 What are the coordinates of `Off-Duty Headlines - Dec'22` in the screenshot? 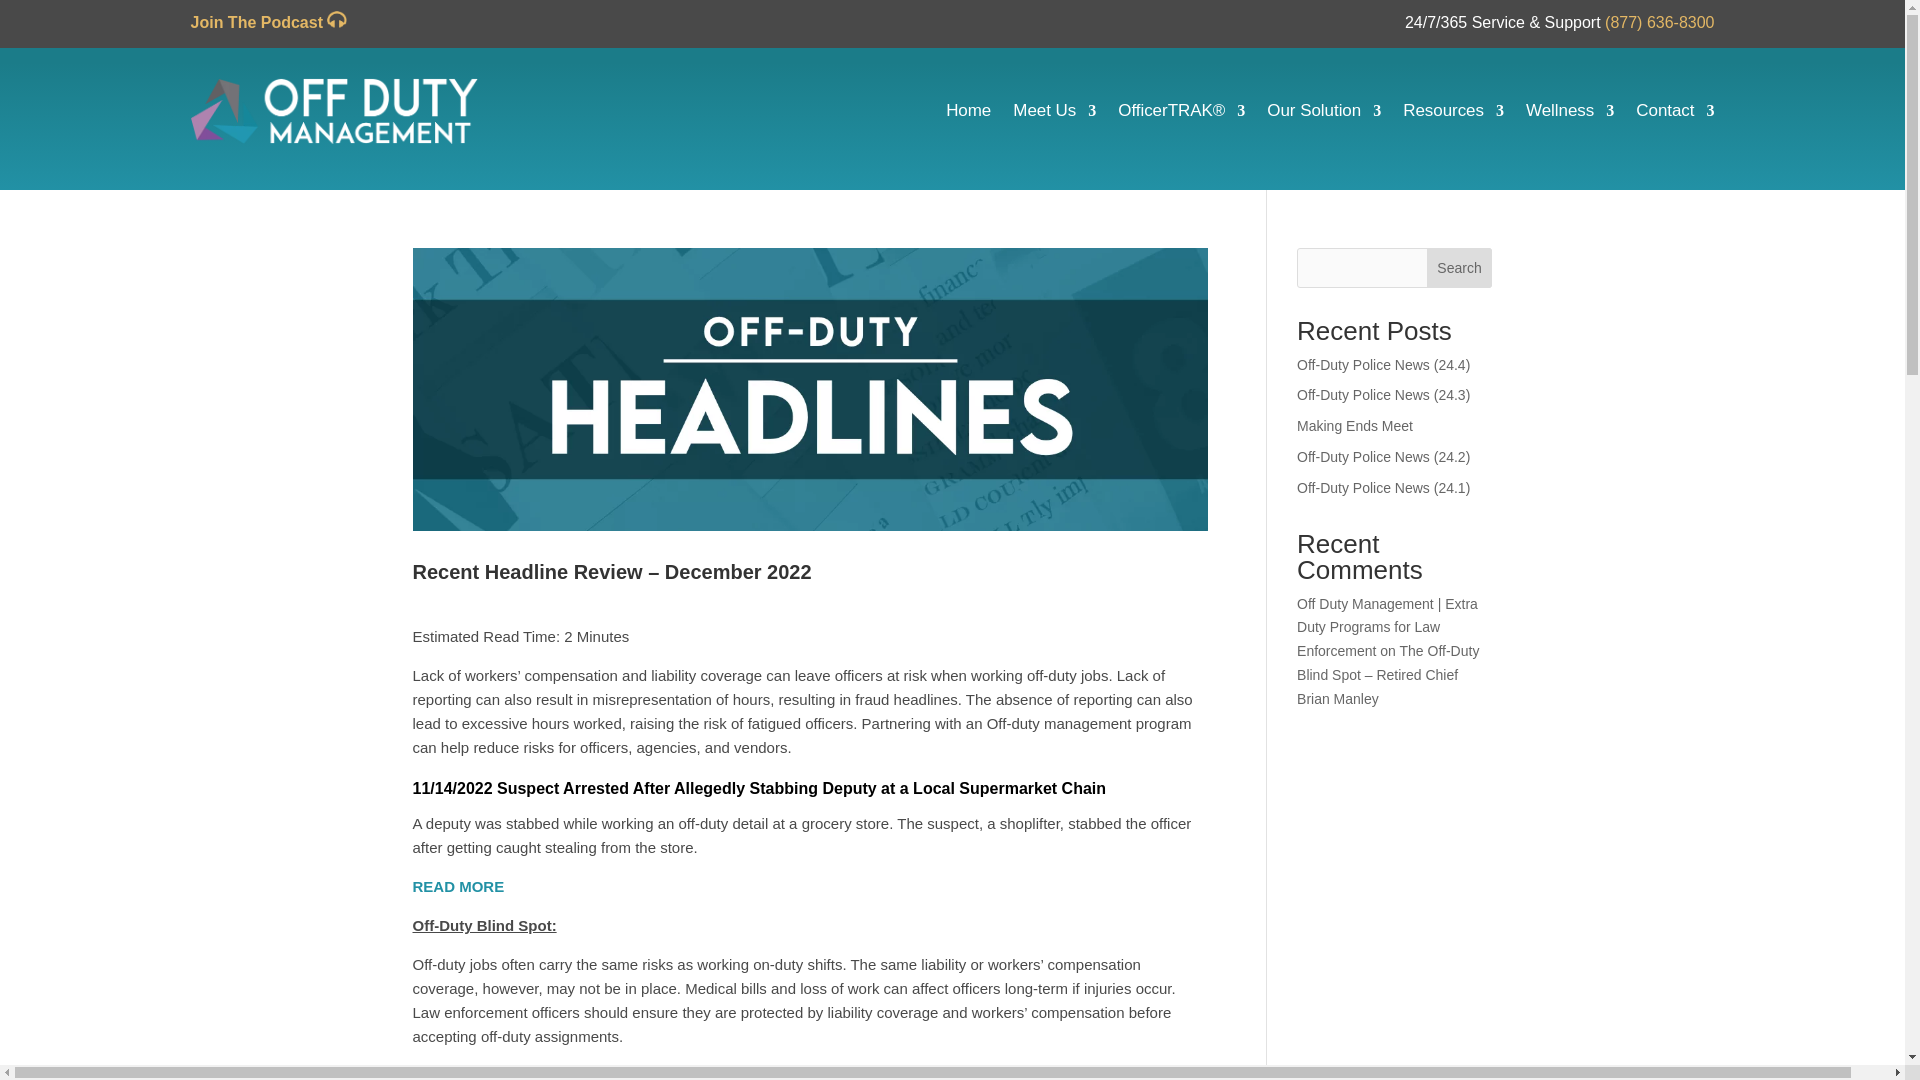 It's located at (810, 390).